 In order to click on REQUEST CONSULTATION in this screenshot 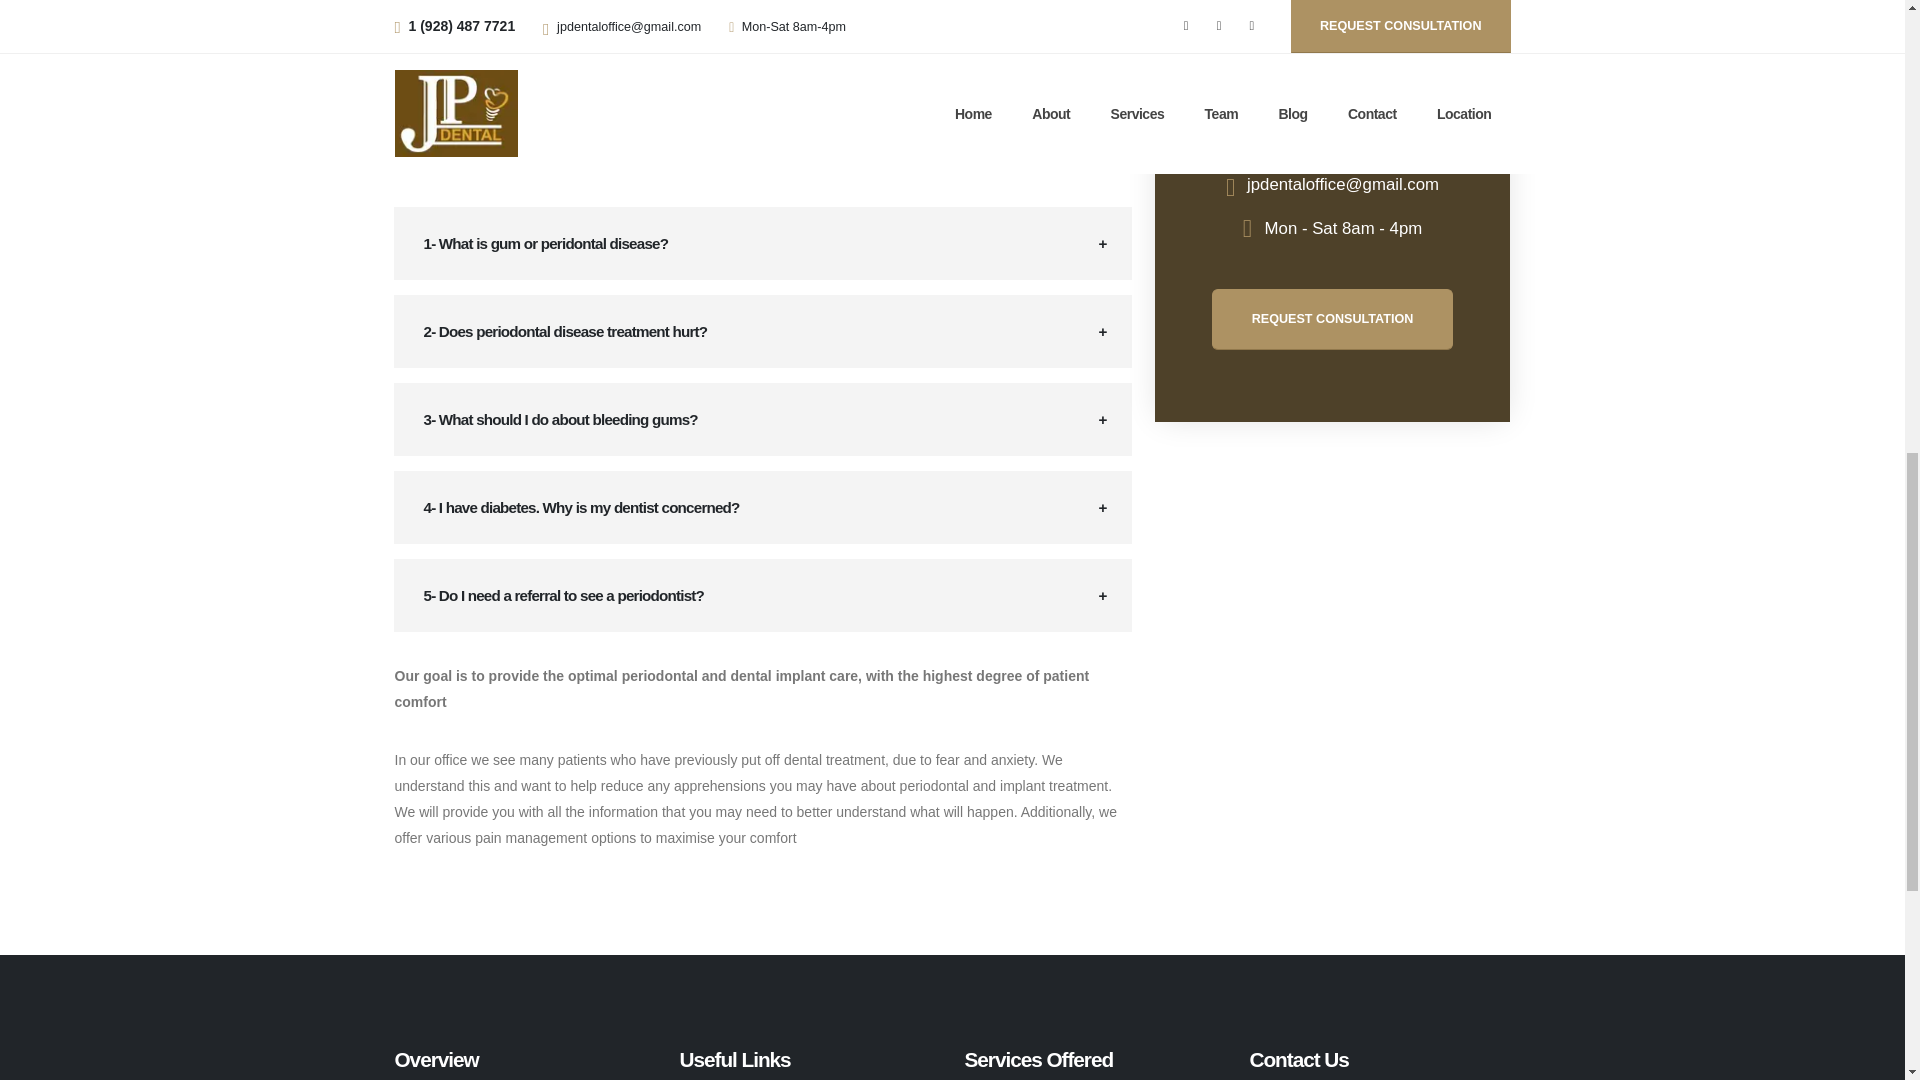, I will do `click(1331, 319)`.